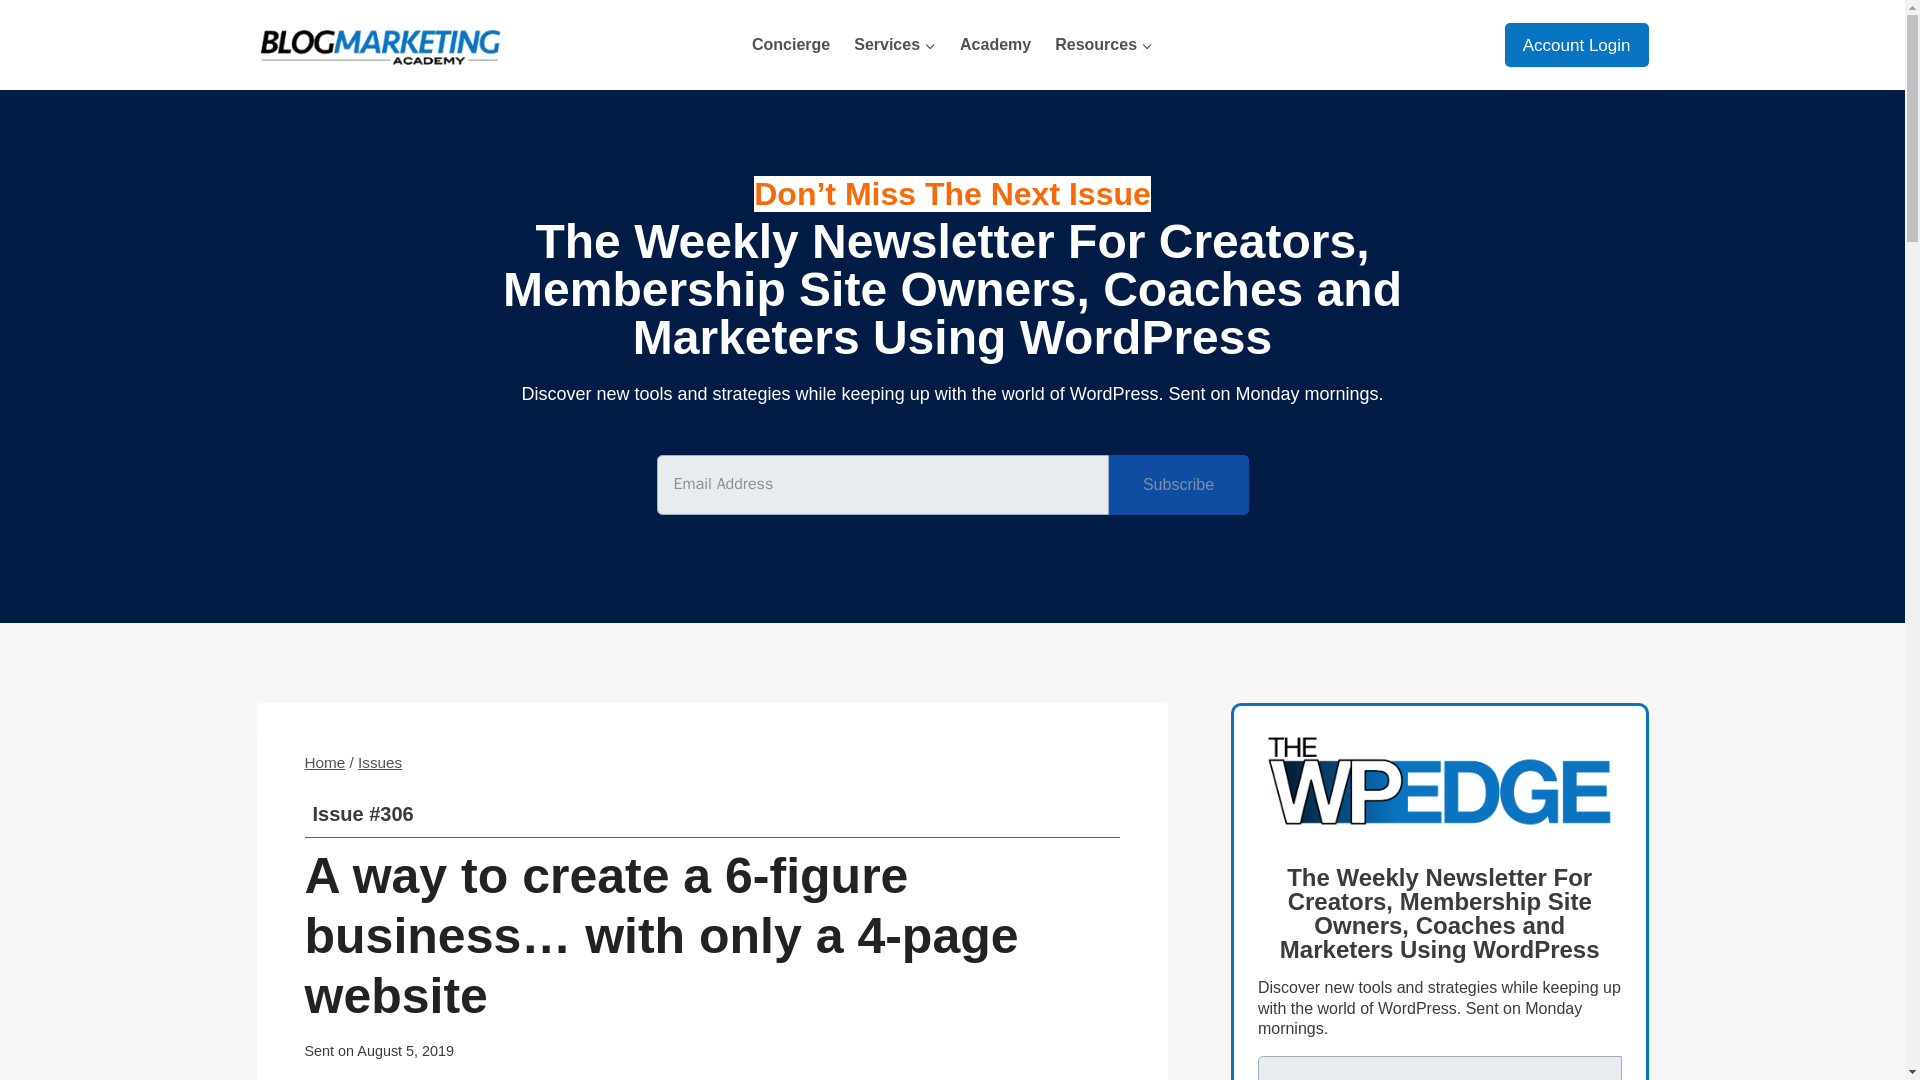 The height and width of the screenshot is (1080, 1920). What do you see at coordinates (790, 44) in the screenshot?
I see `Concierge` at bounding box center [790, 44].